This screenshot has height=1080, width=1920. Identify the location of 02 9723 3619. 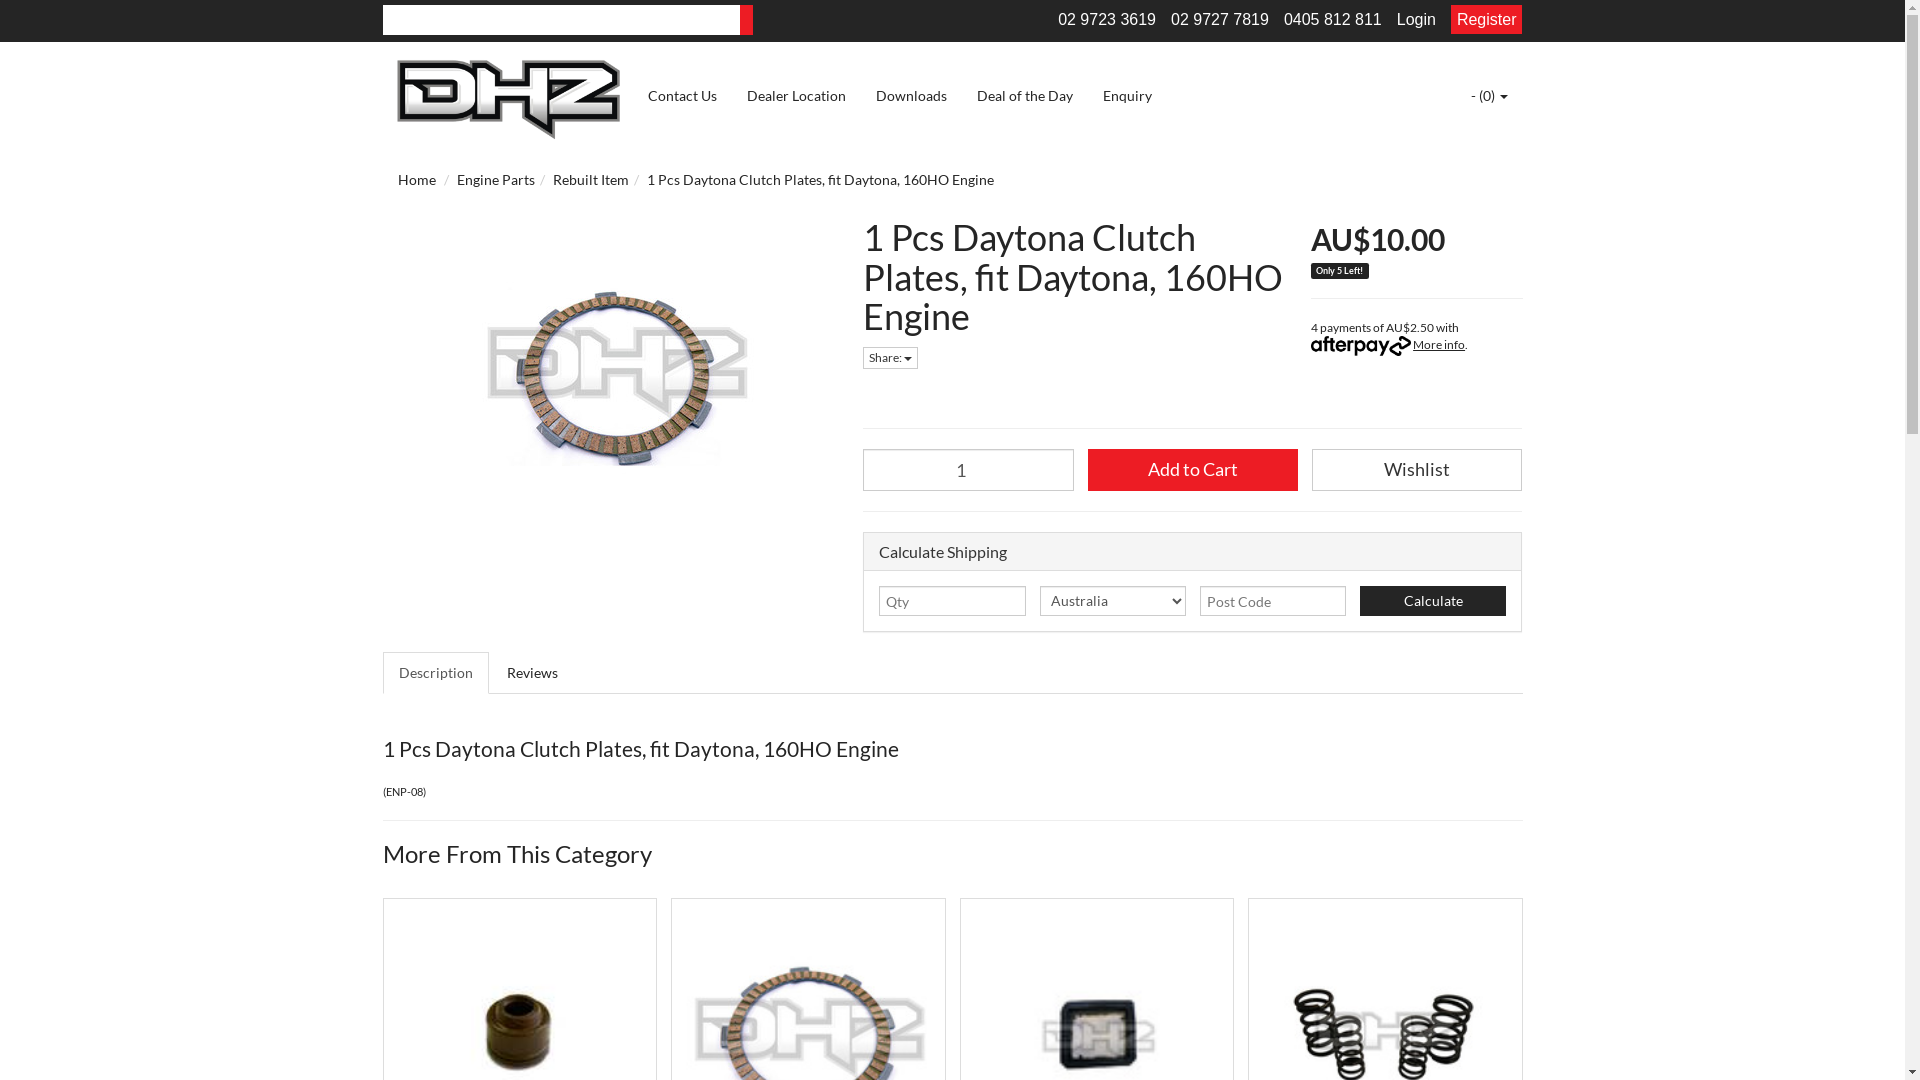
(1107, 20).